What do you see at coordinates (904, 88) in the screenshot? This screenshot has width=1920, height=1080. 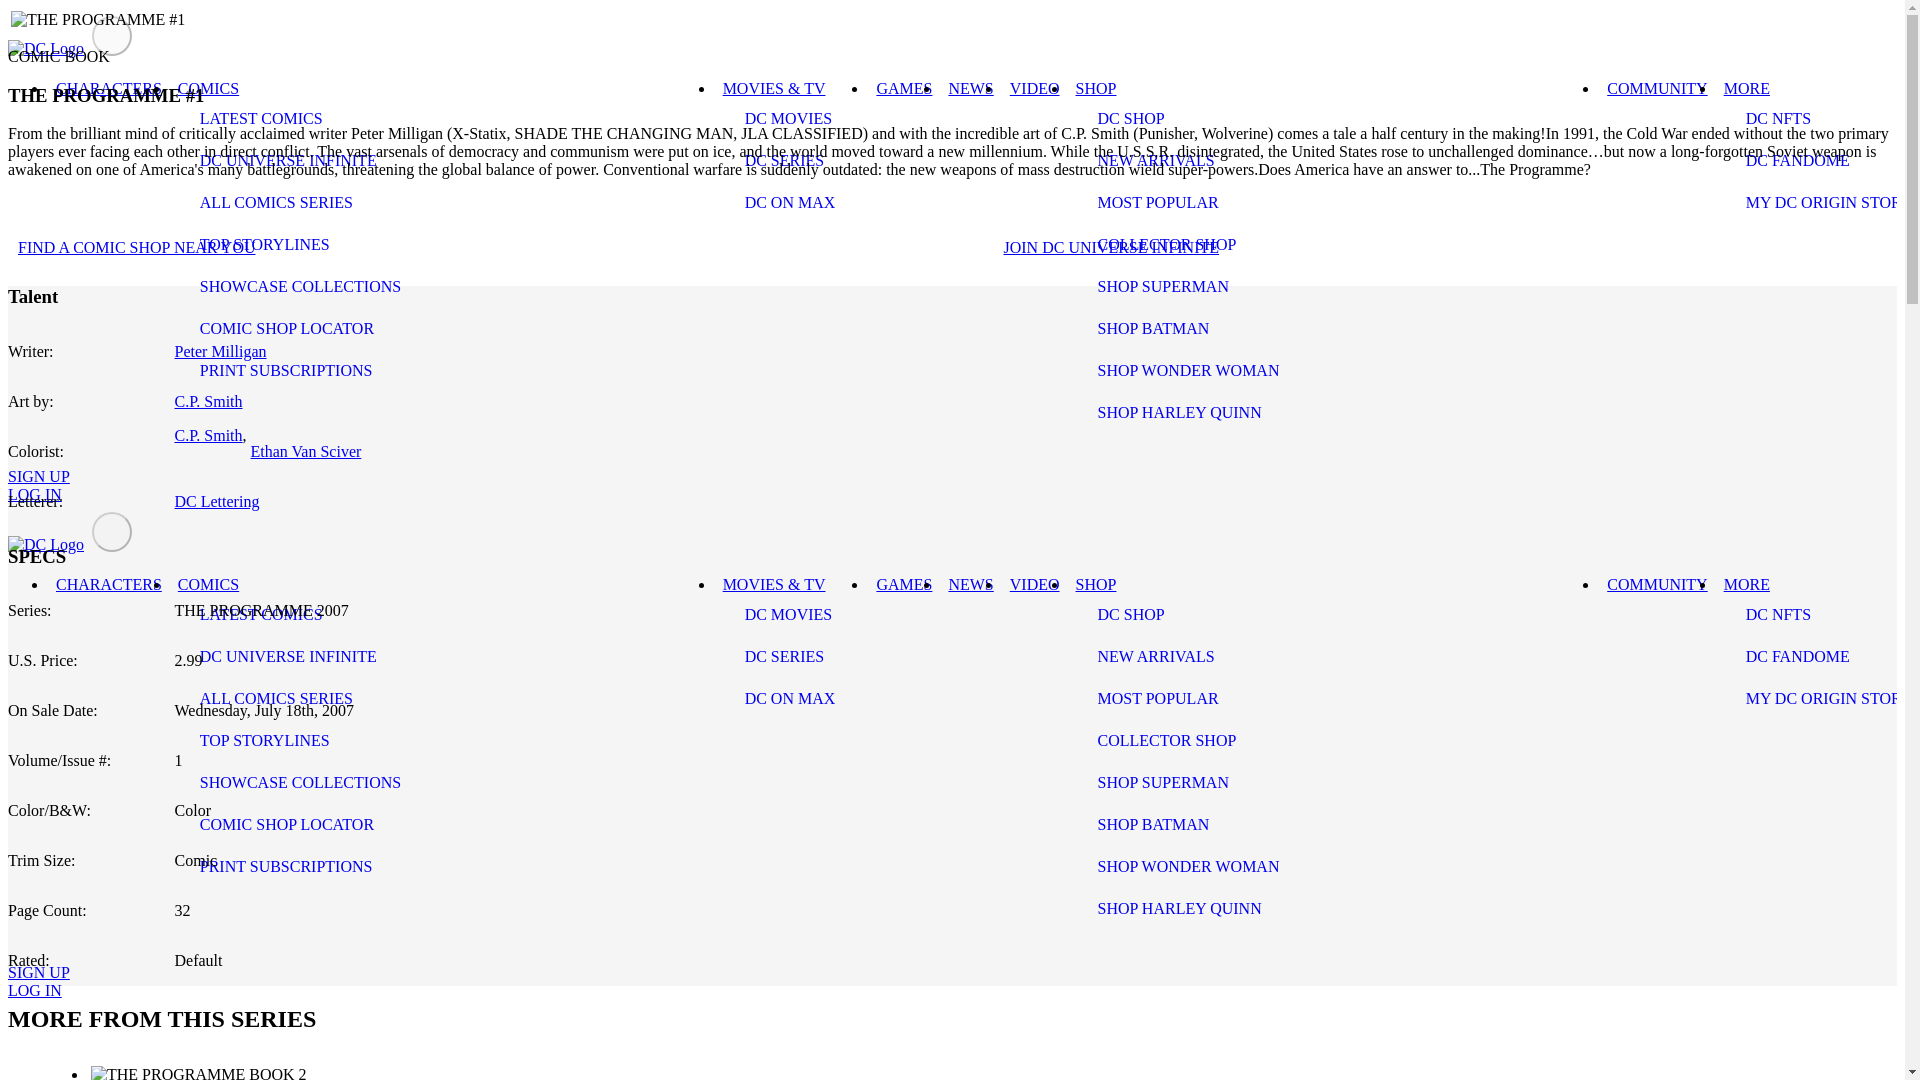 I see `GAMES` at bounding box center [904, 88].